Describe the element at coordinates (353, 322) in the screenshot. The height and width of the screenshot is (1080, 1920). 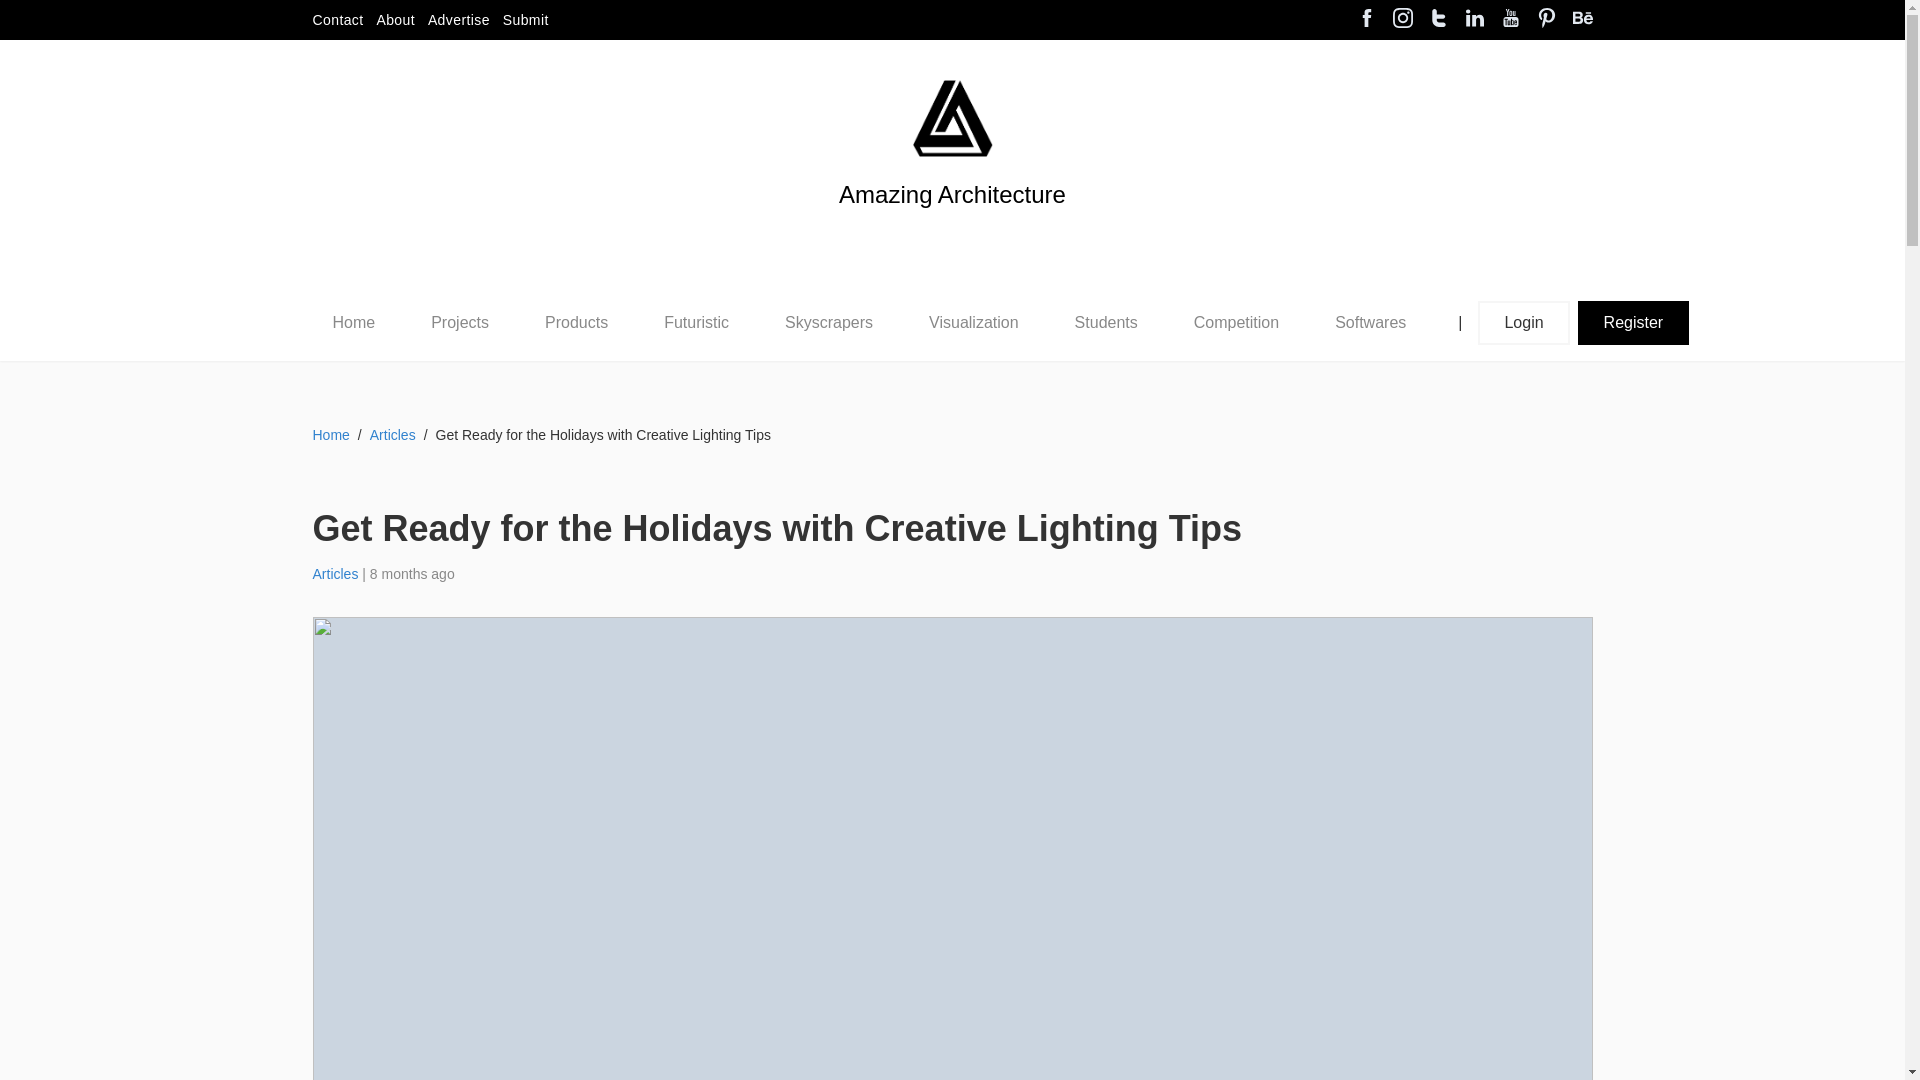
I see `Home` at that location.